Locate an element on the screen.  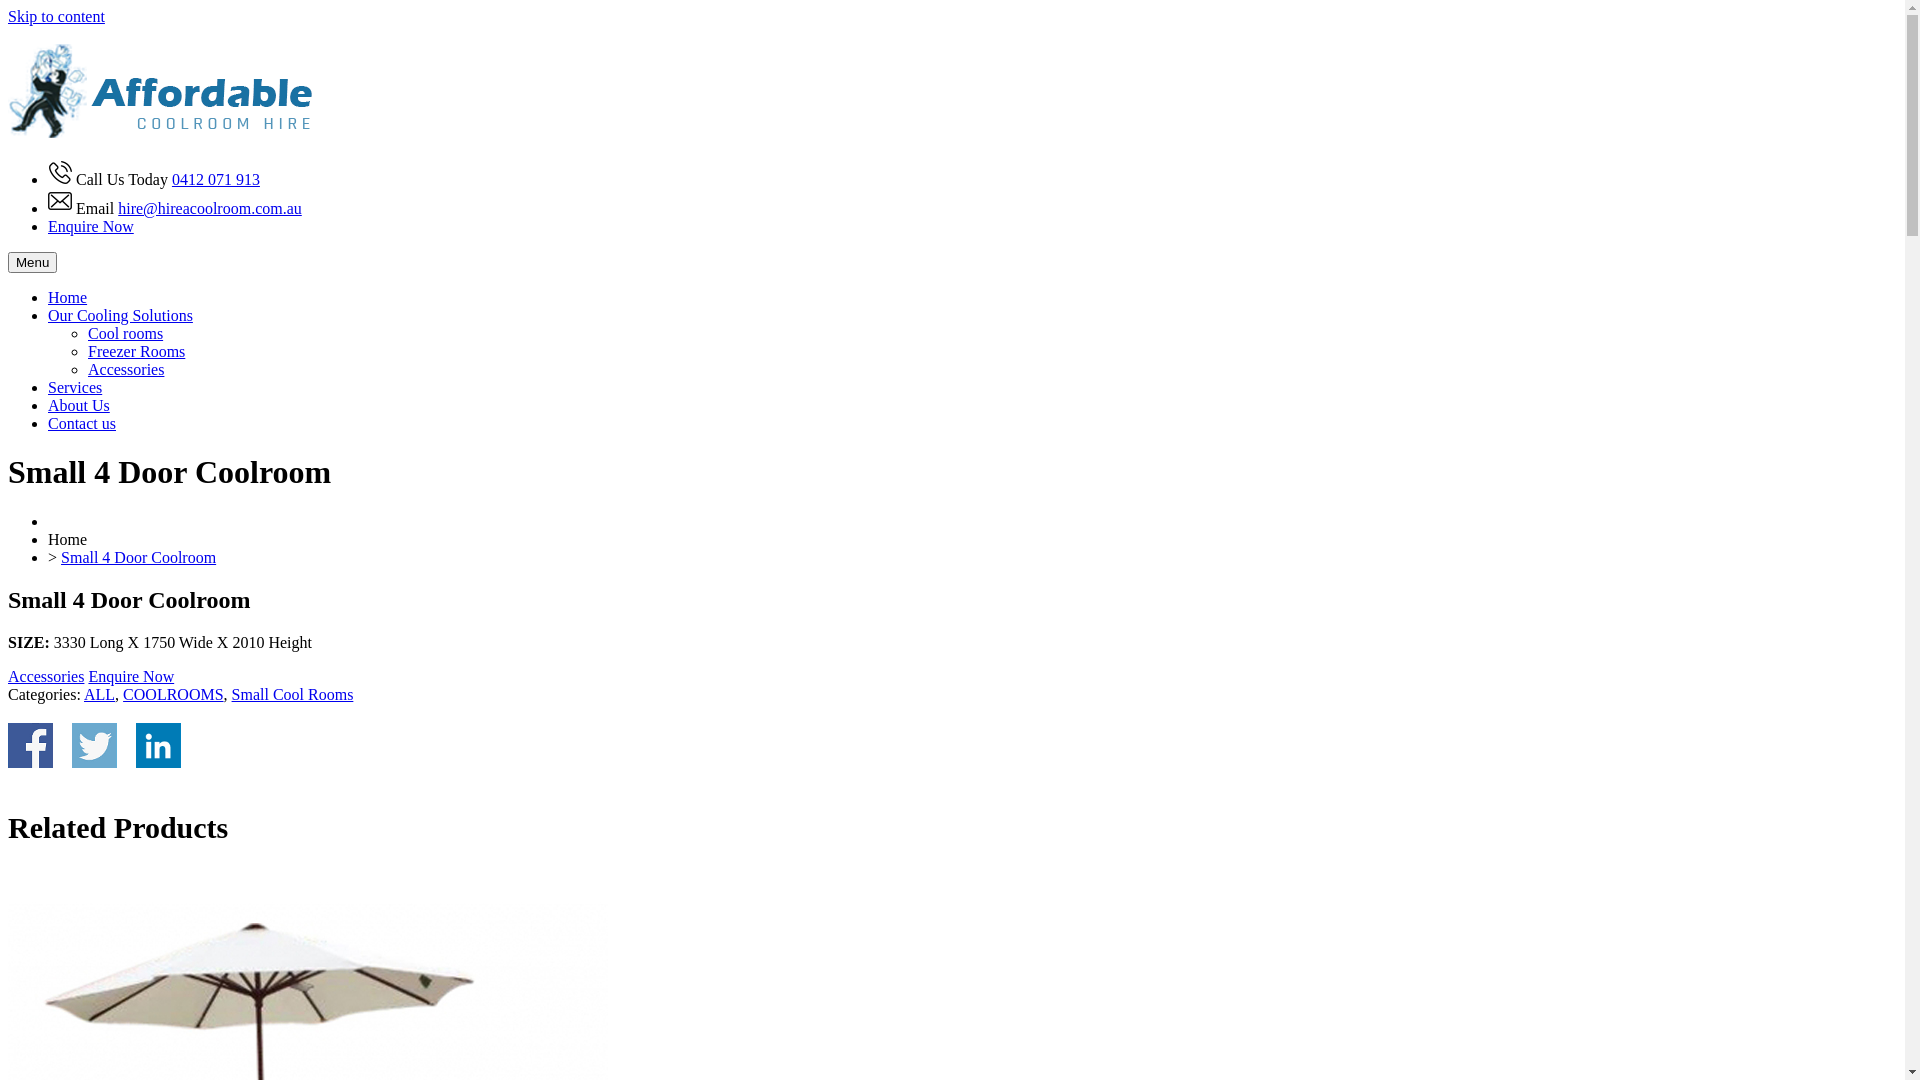
Home is located at coordinates (68, 298).